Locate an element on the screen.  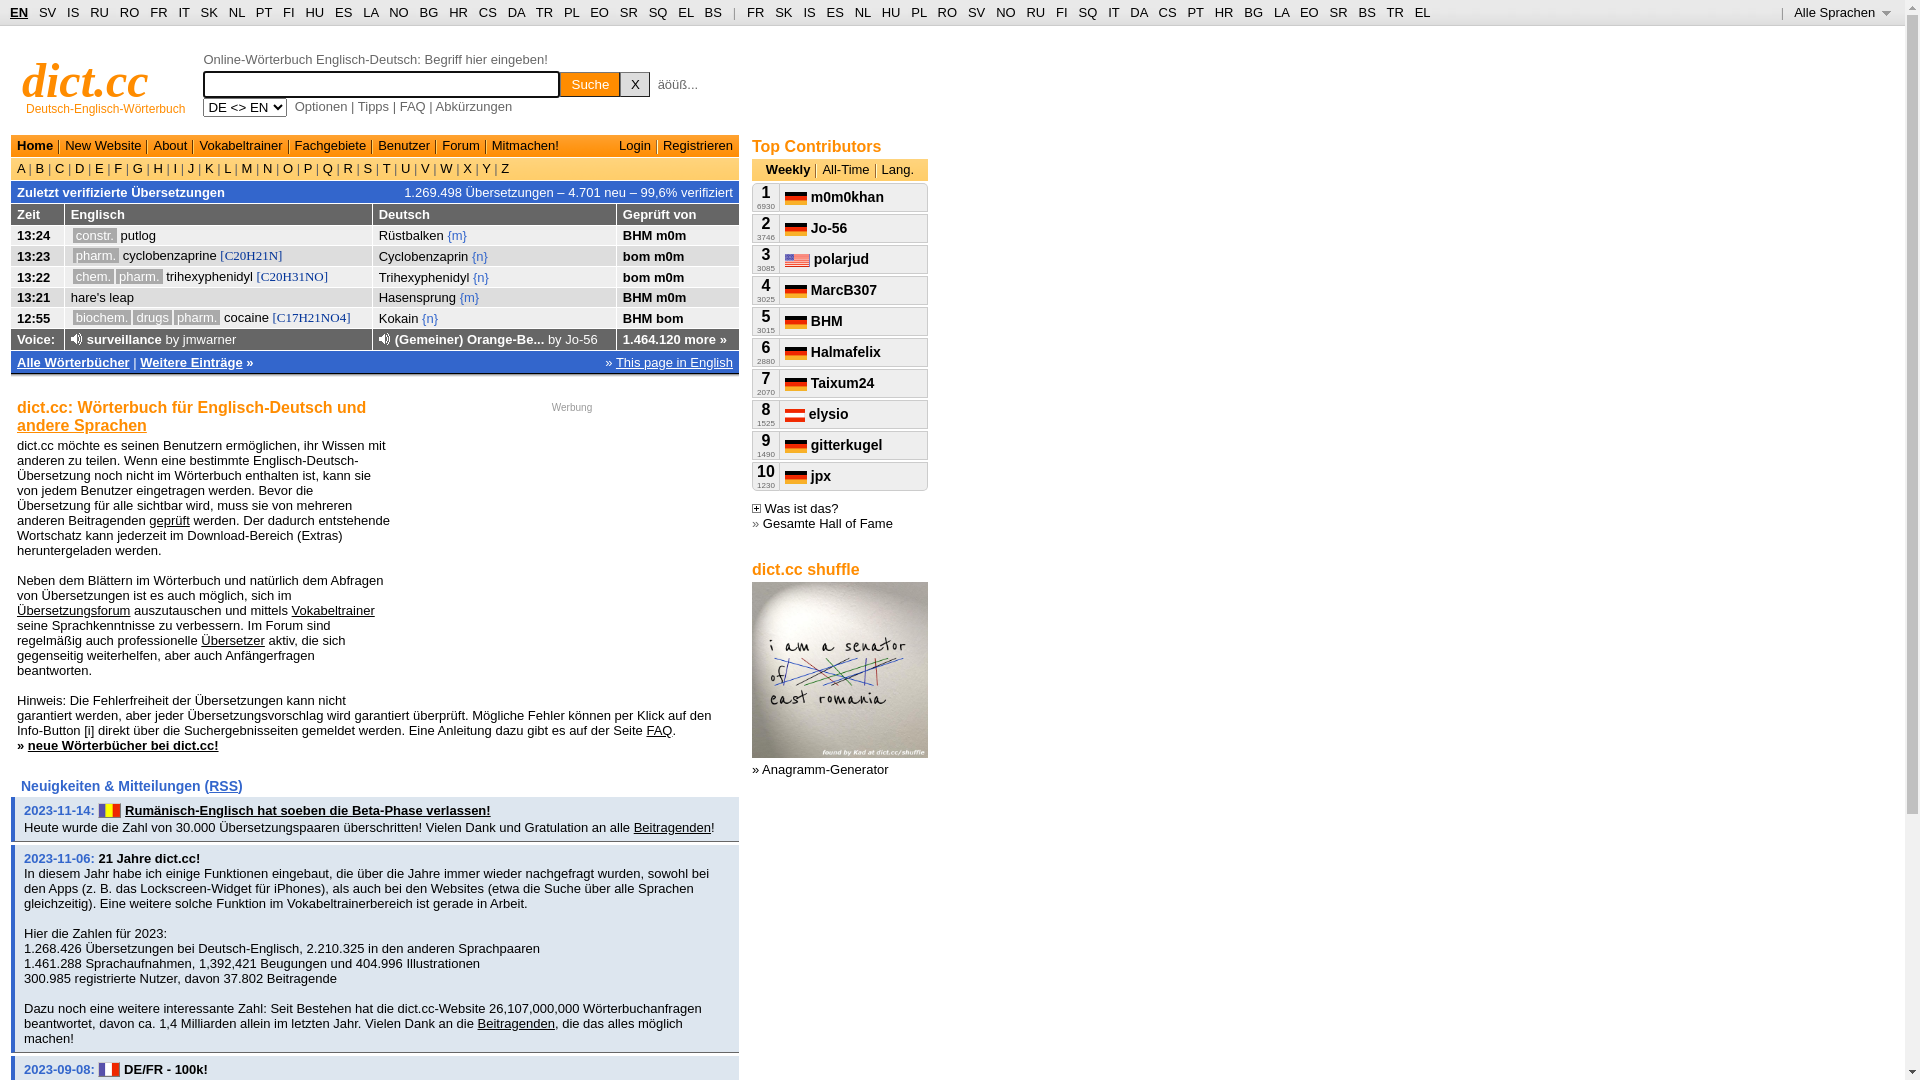
New Website is located at coordinates (103, 146).